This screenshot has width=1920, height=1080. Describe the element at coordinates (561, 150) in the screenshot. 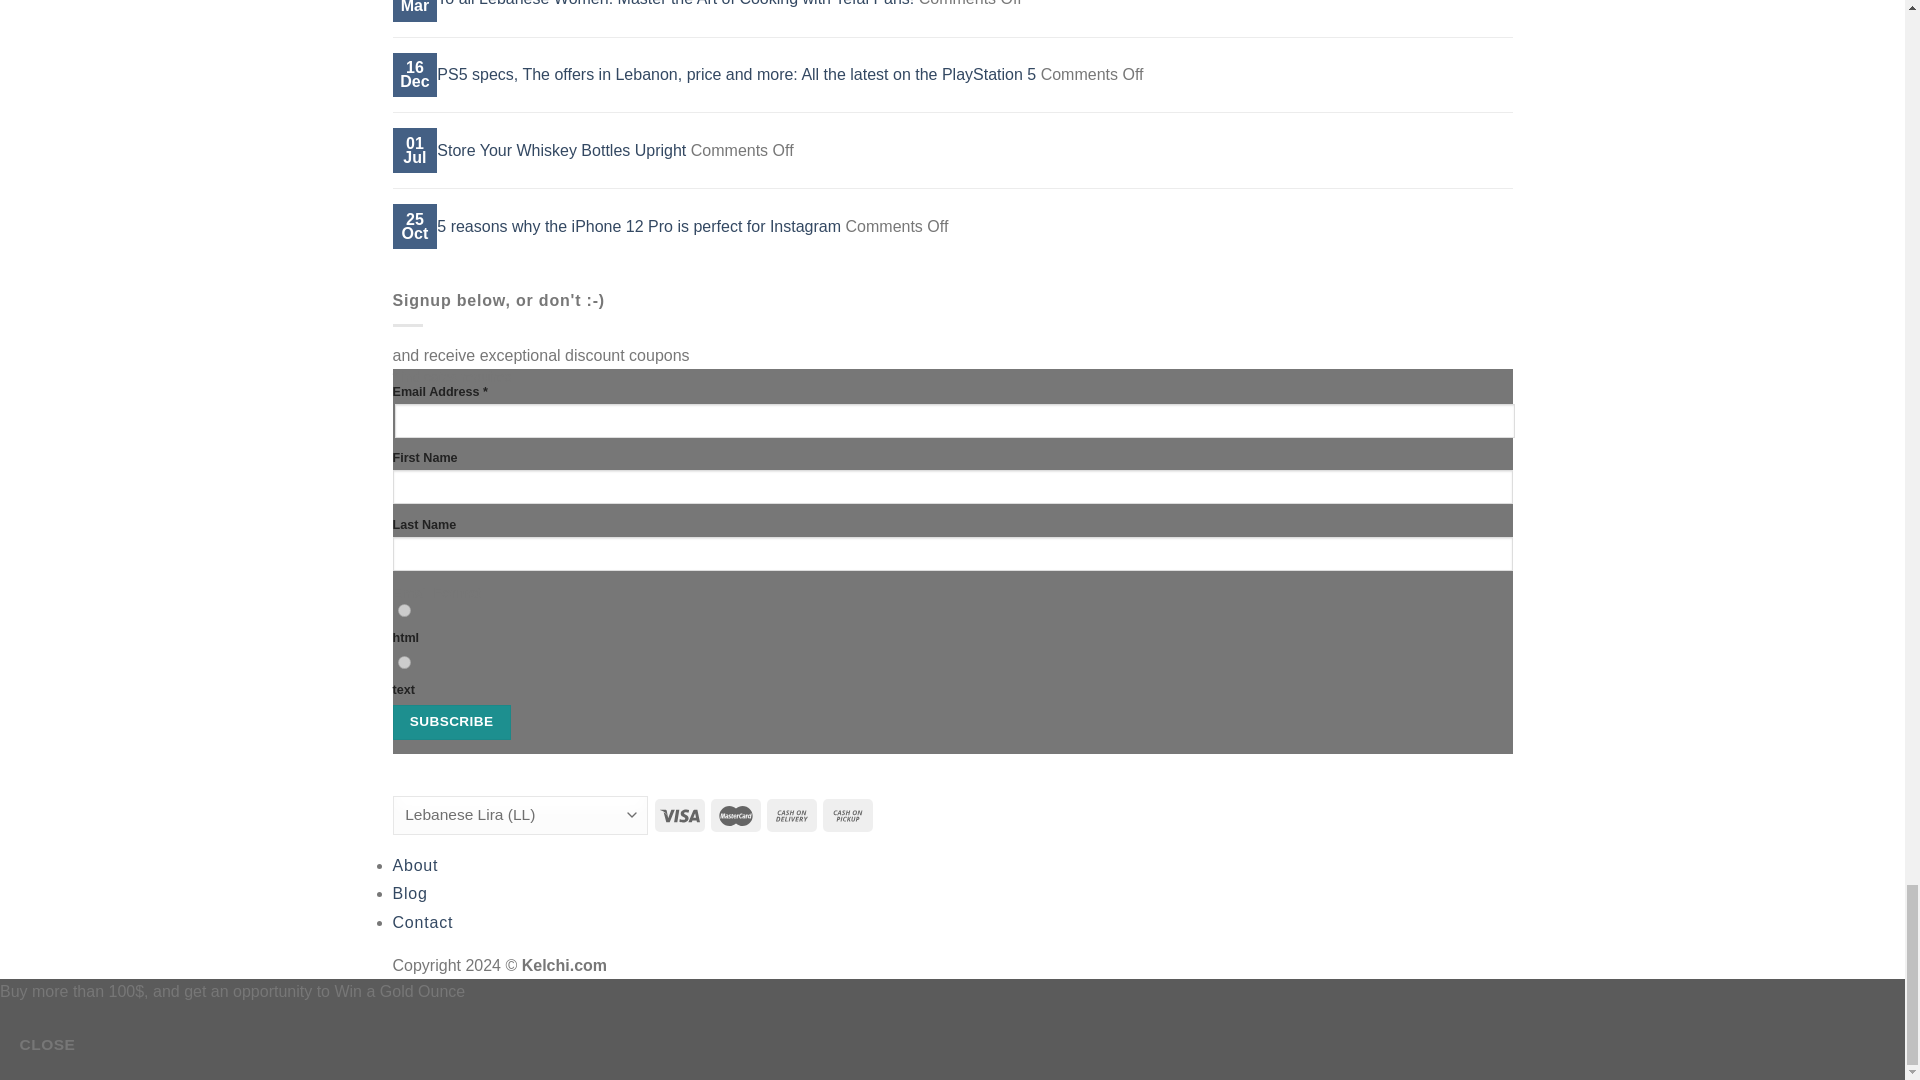

I see `Store Your Whiskey Bottles Upright` at that location.